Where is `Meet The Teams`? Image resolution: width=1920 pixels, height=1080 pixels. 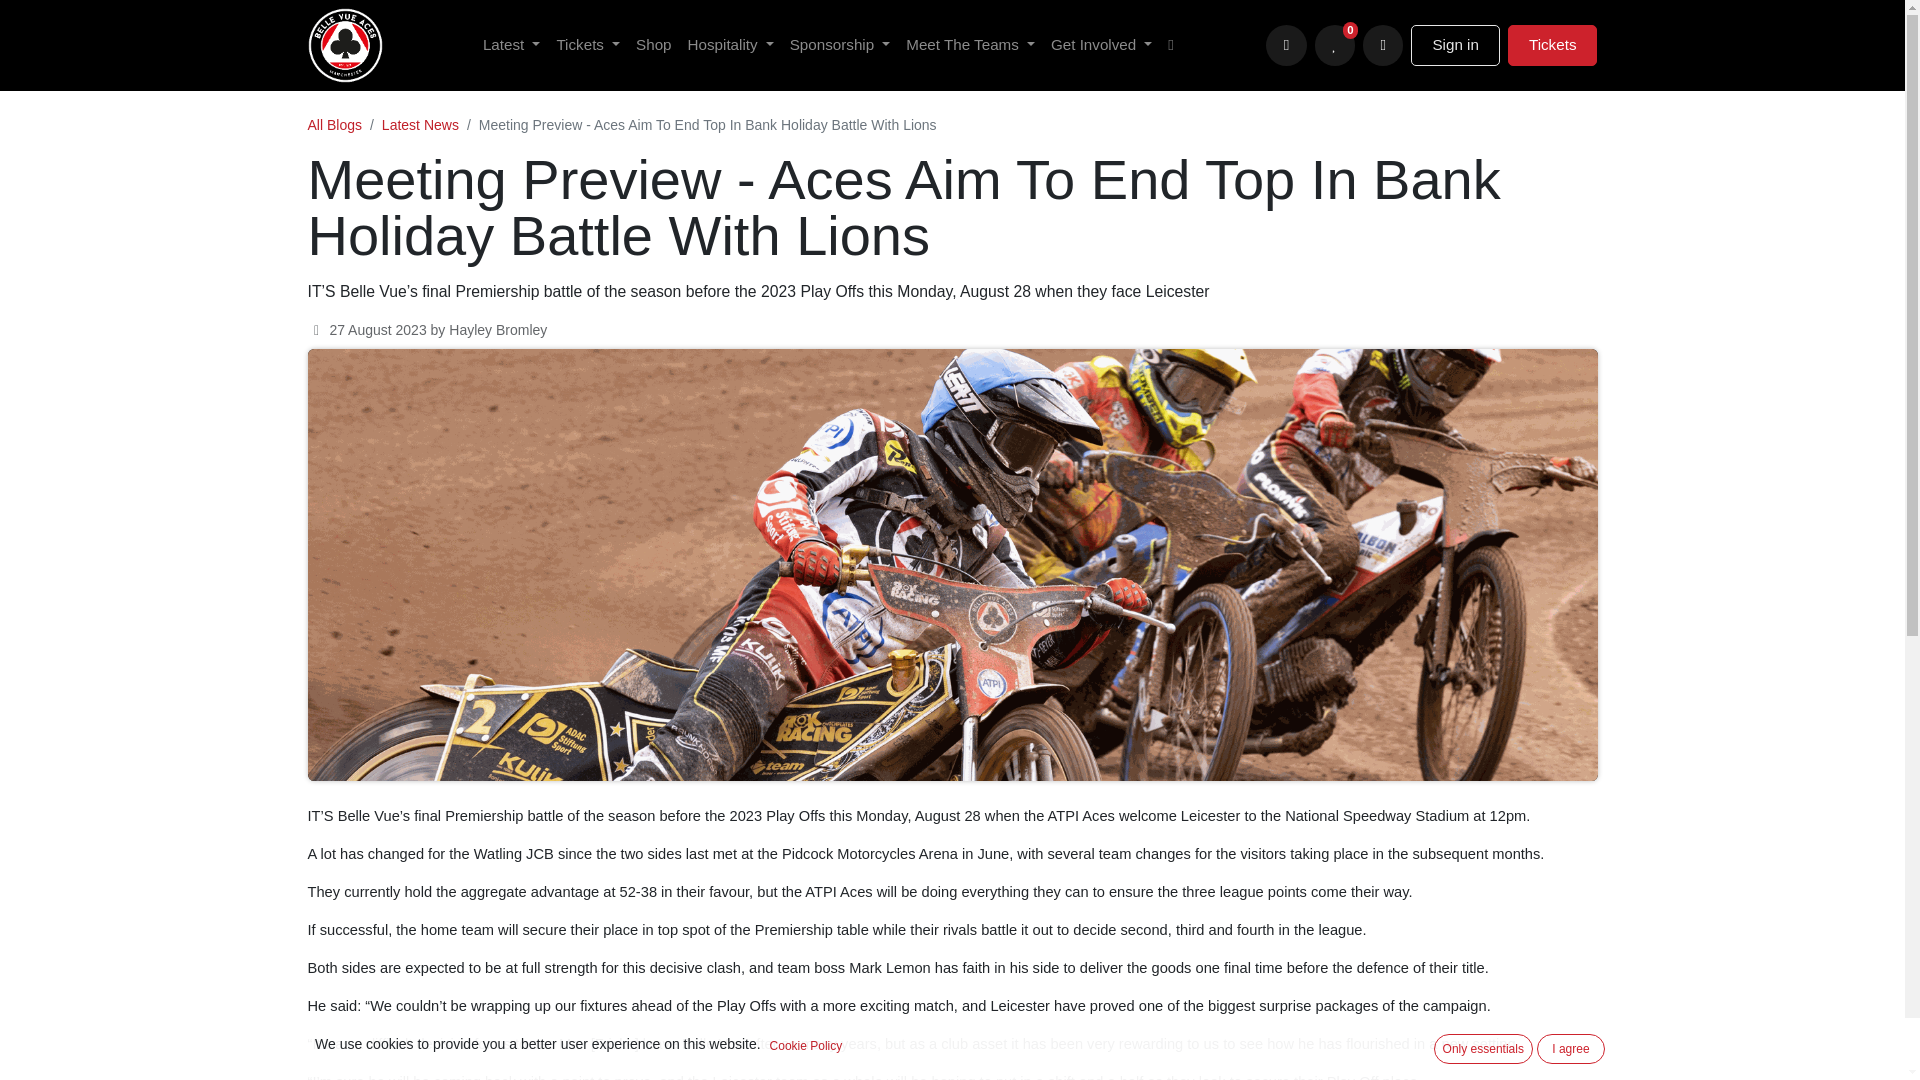
Meet The Teams is located at coordinates (970, 44).